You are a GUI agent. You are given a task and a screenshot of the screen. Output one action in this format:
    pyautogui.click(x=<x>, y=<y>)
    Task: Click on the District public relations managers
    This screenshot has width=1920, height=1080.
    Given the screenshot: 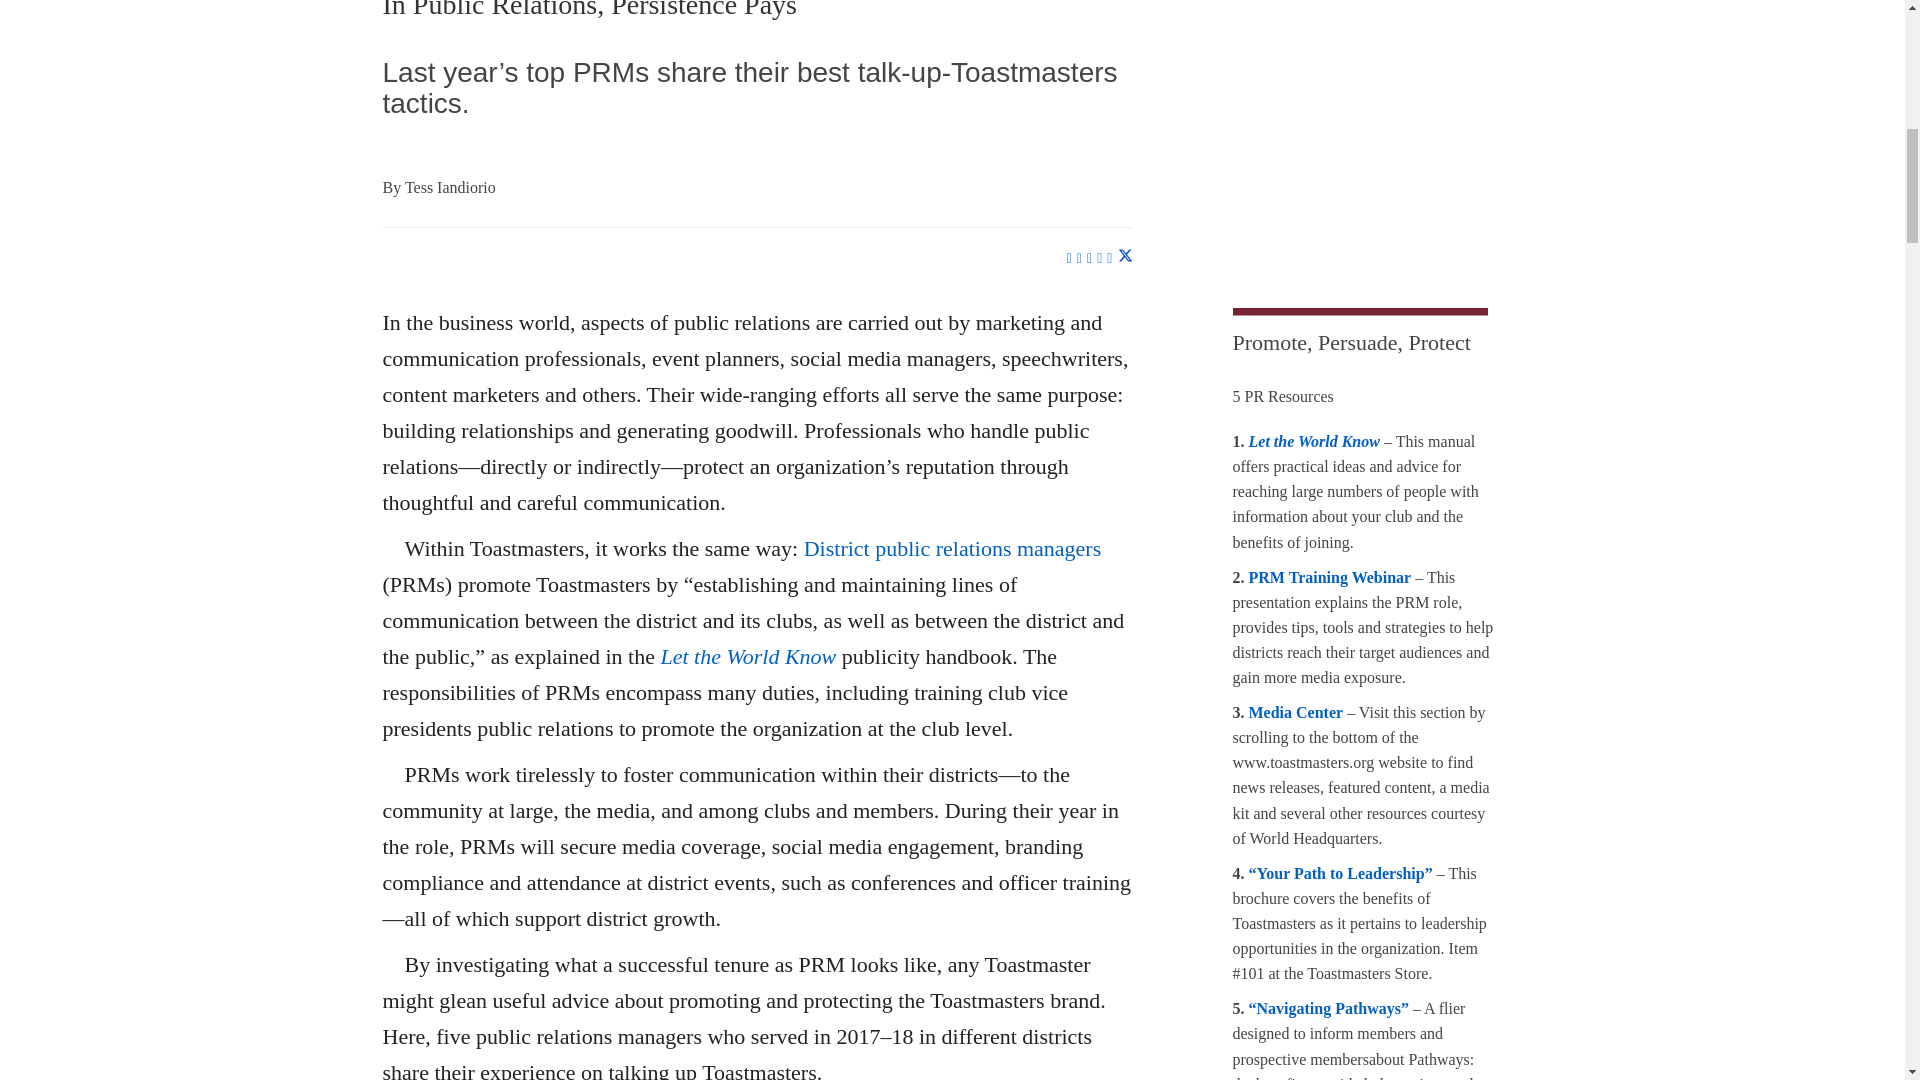 What is the action you would take?
    pyautogui.click(x=953, y=548)
    